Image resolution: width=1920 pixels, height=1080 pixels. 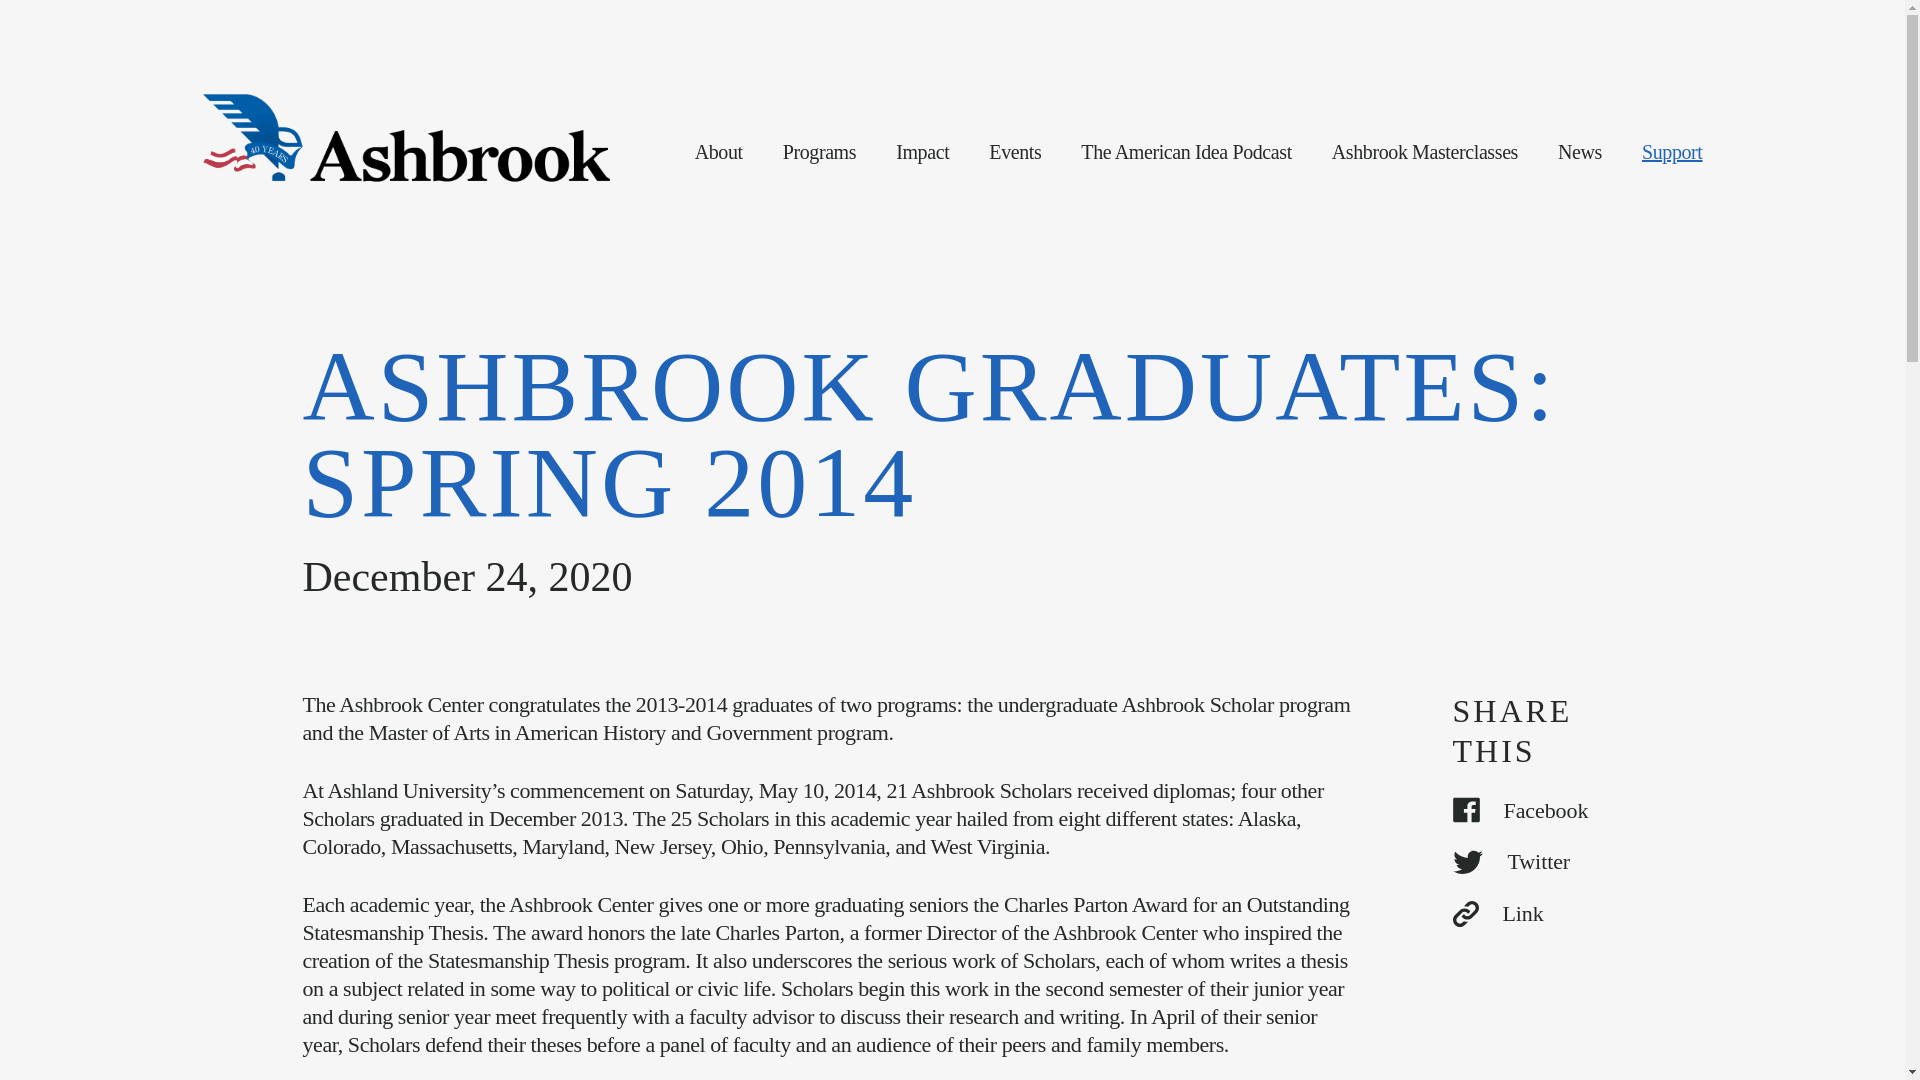 What do you see at coordinates (1185, 152) in the screenshot?
I see `The American Idea Podcast` at bounding box center [1185, 152].